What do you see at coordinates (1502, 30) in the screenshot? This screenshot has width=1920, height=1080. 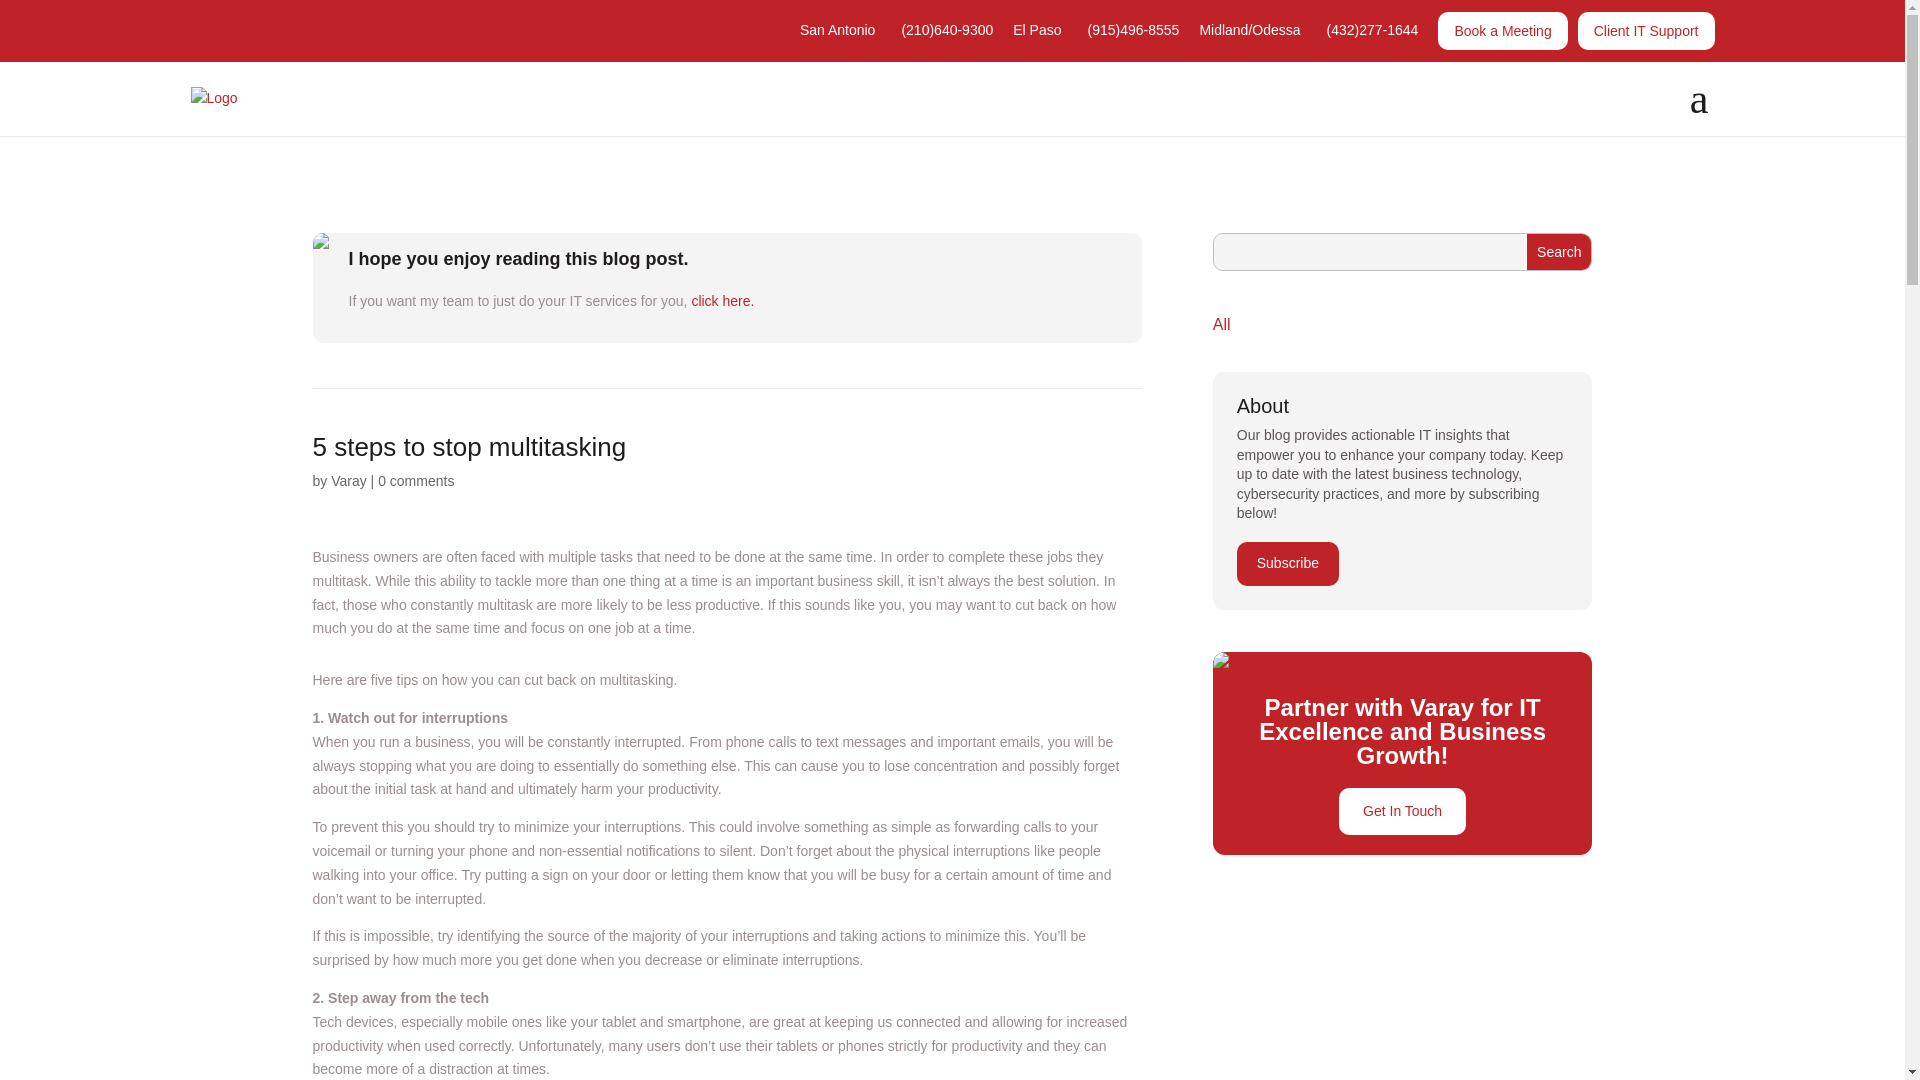 I see `Book a Meeting` at bounding box center [1502, 30].